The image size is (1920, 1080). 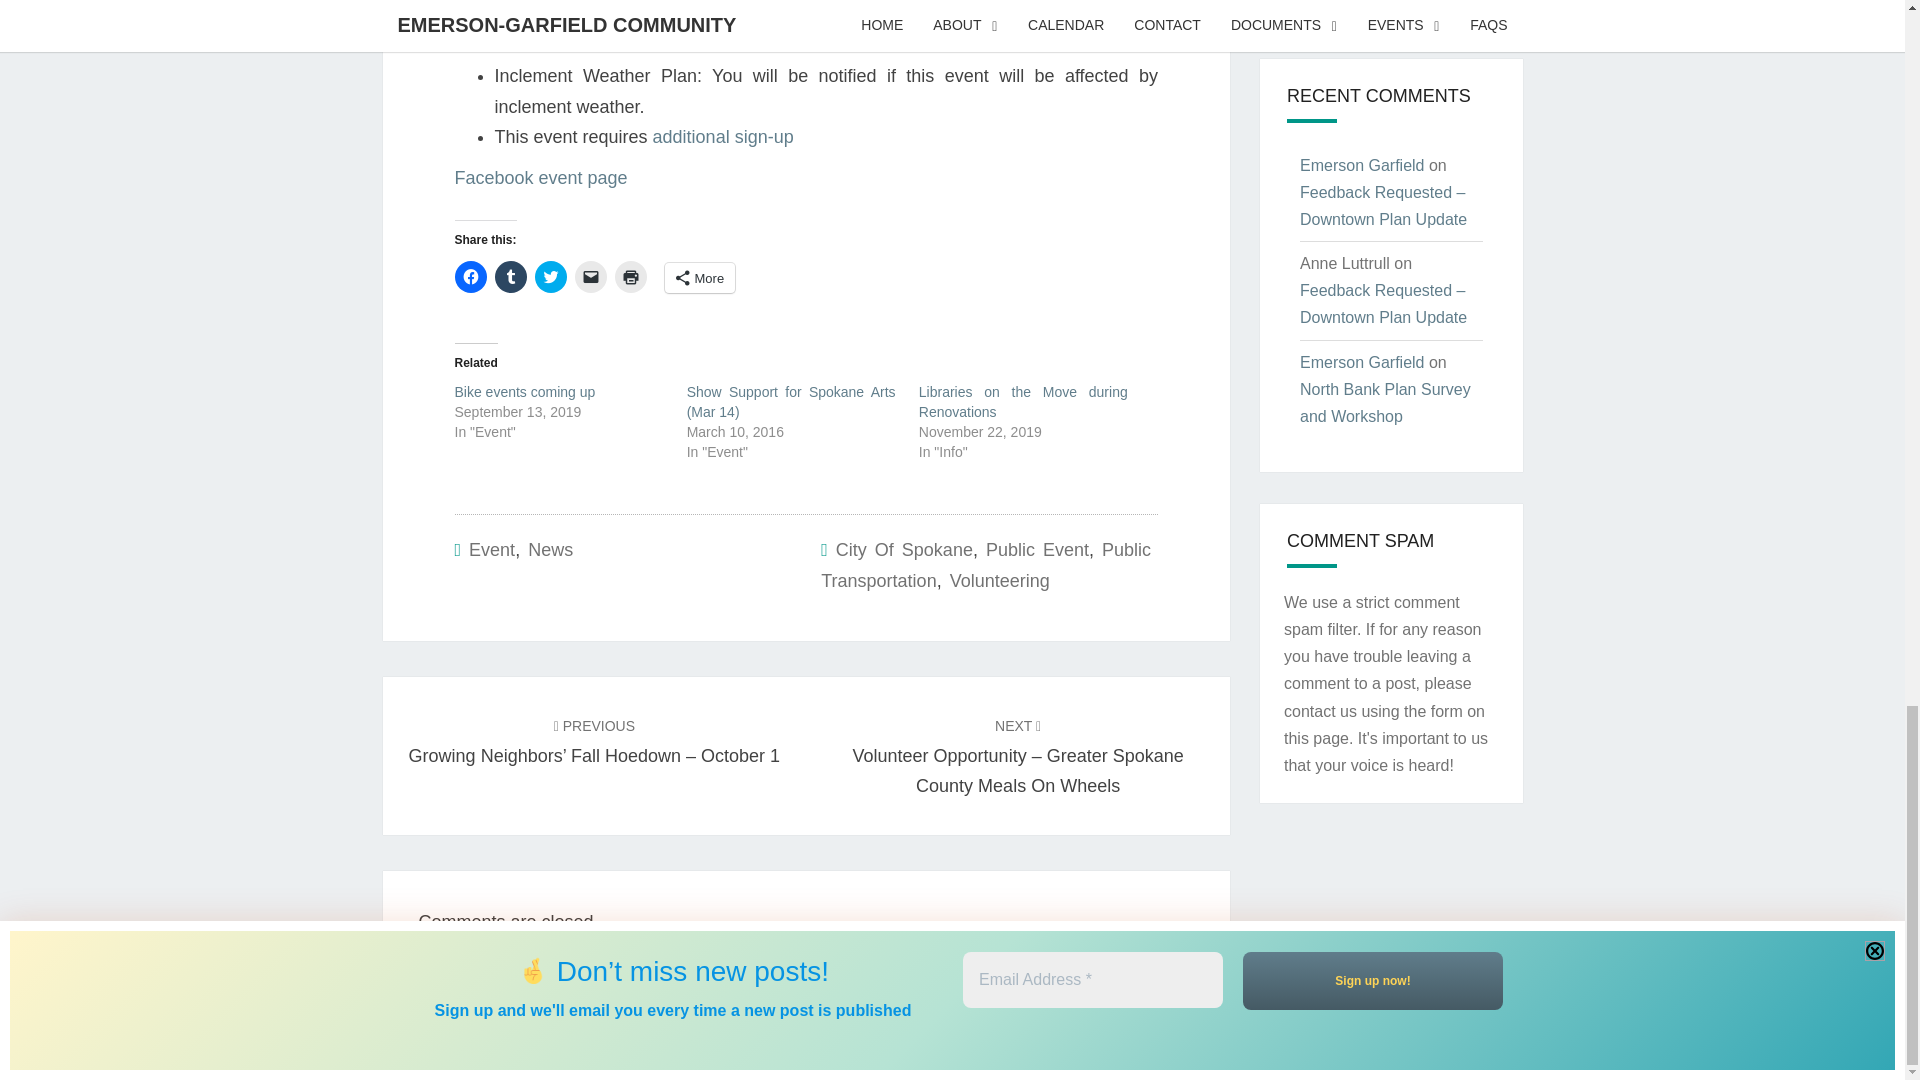 I want to click on Click to email a link to a friend, so click(x=590, y=276).